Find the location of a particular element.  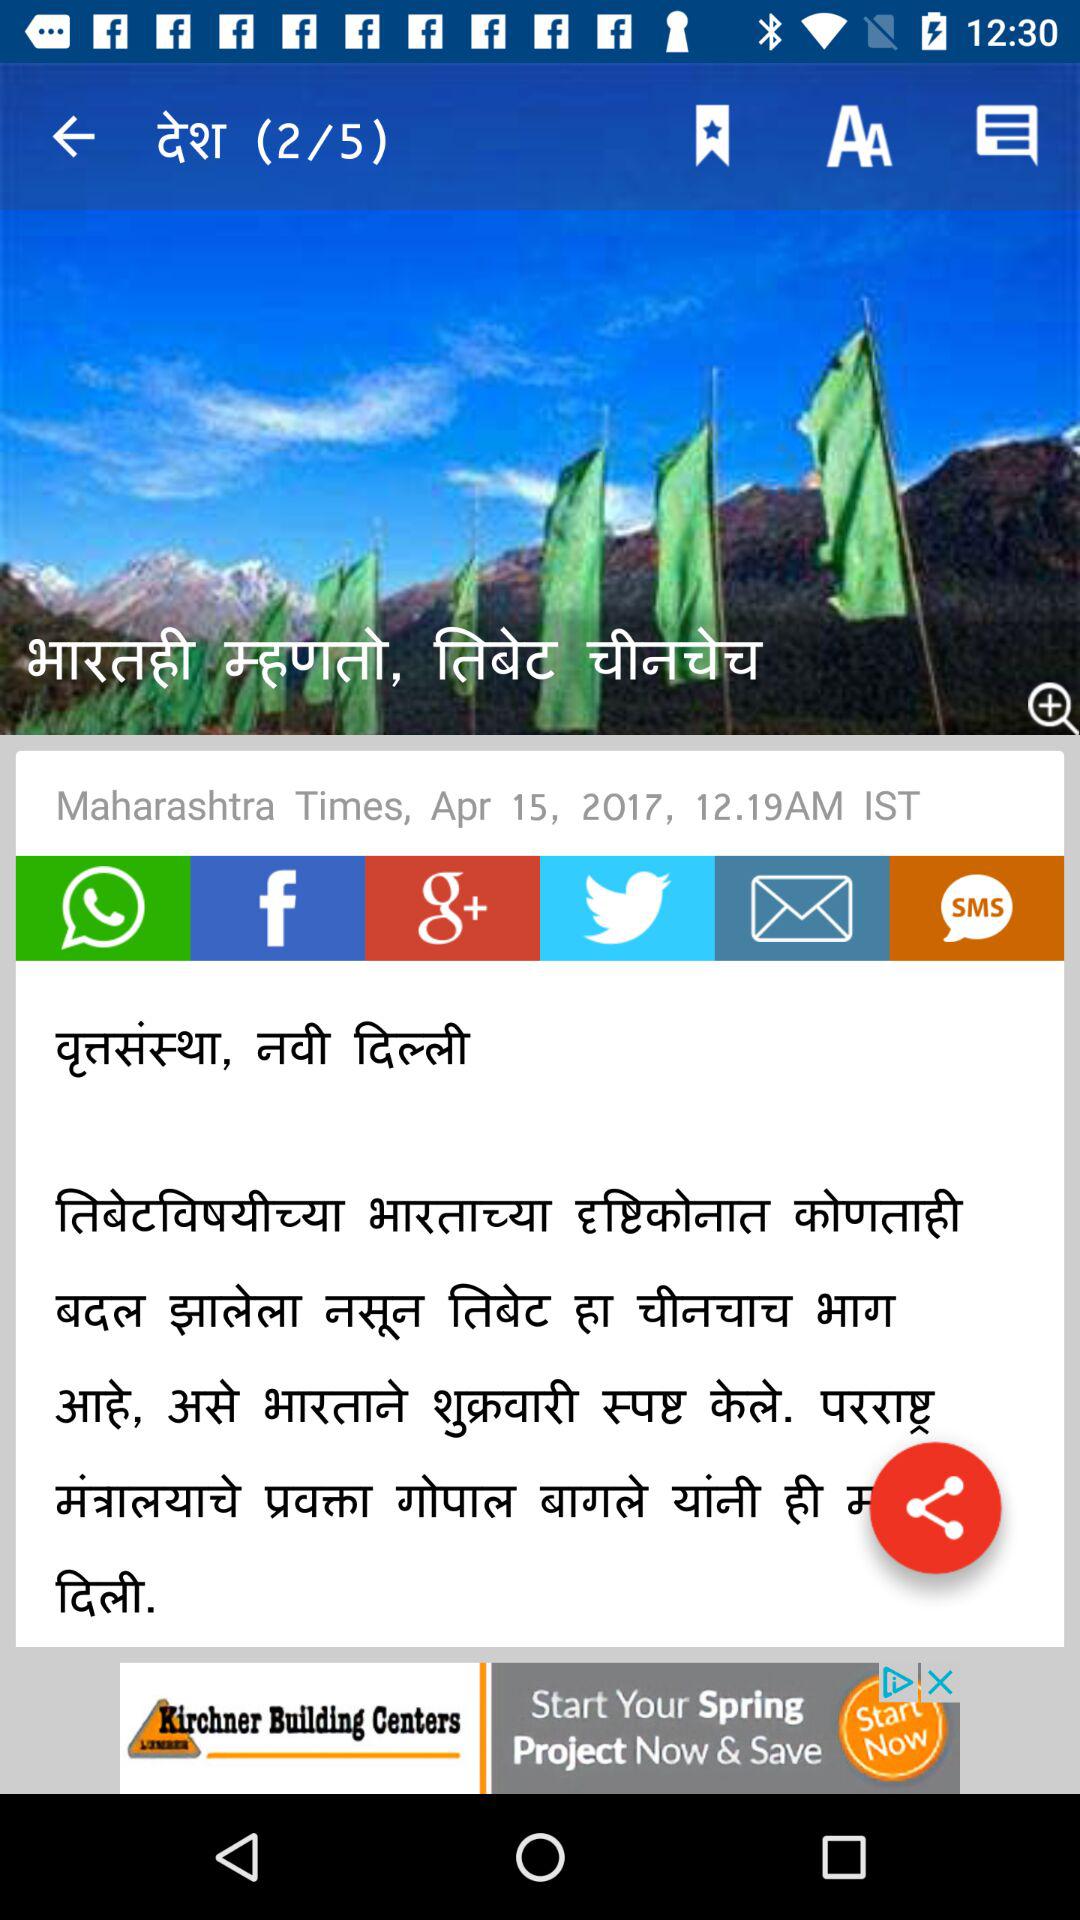

go to previous page is located at coordinates (74, 136).